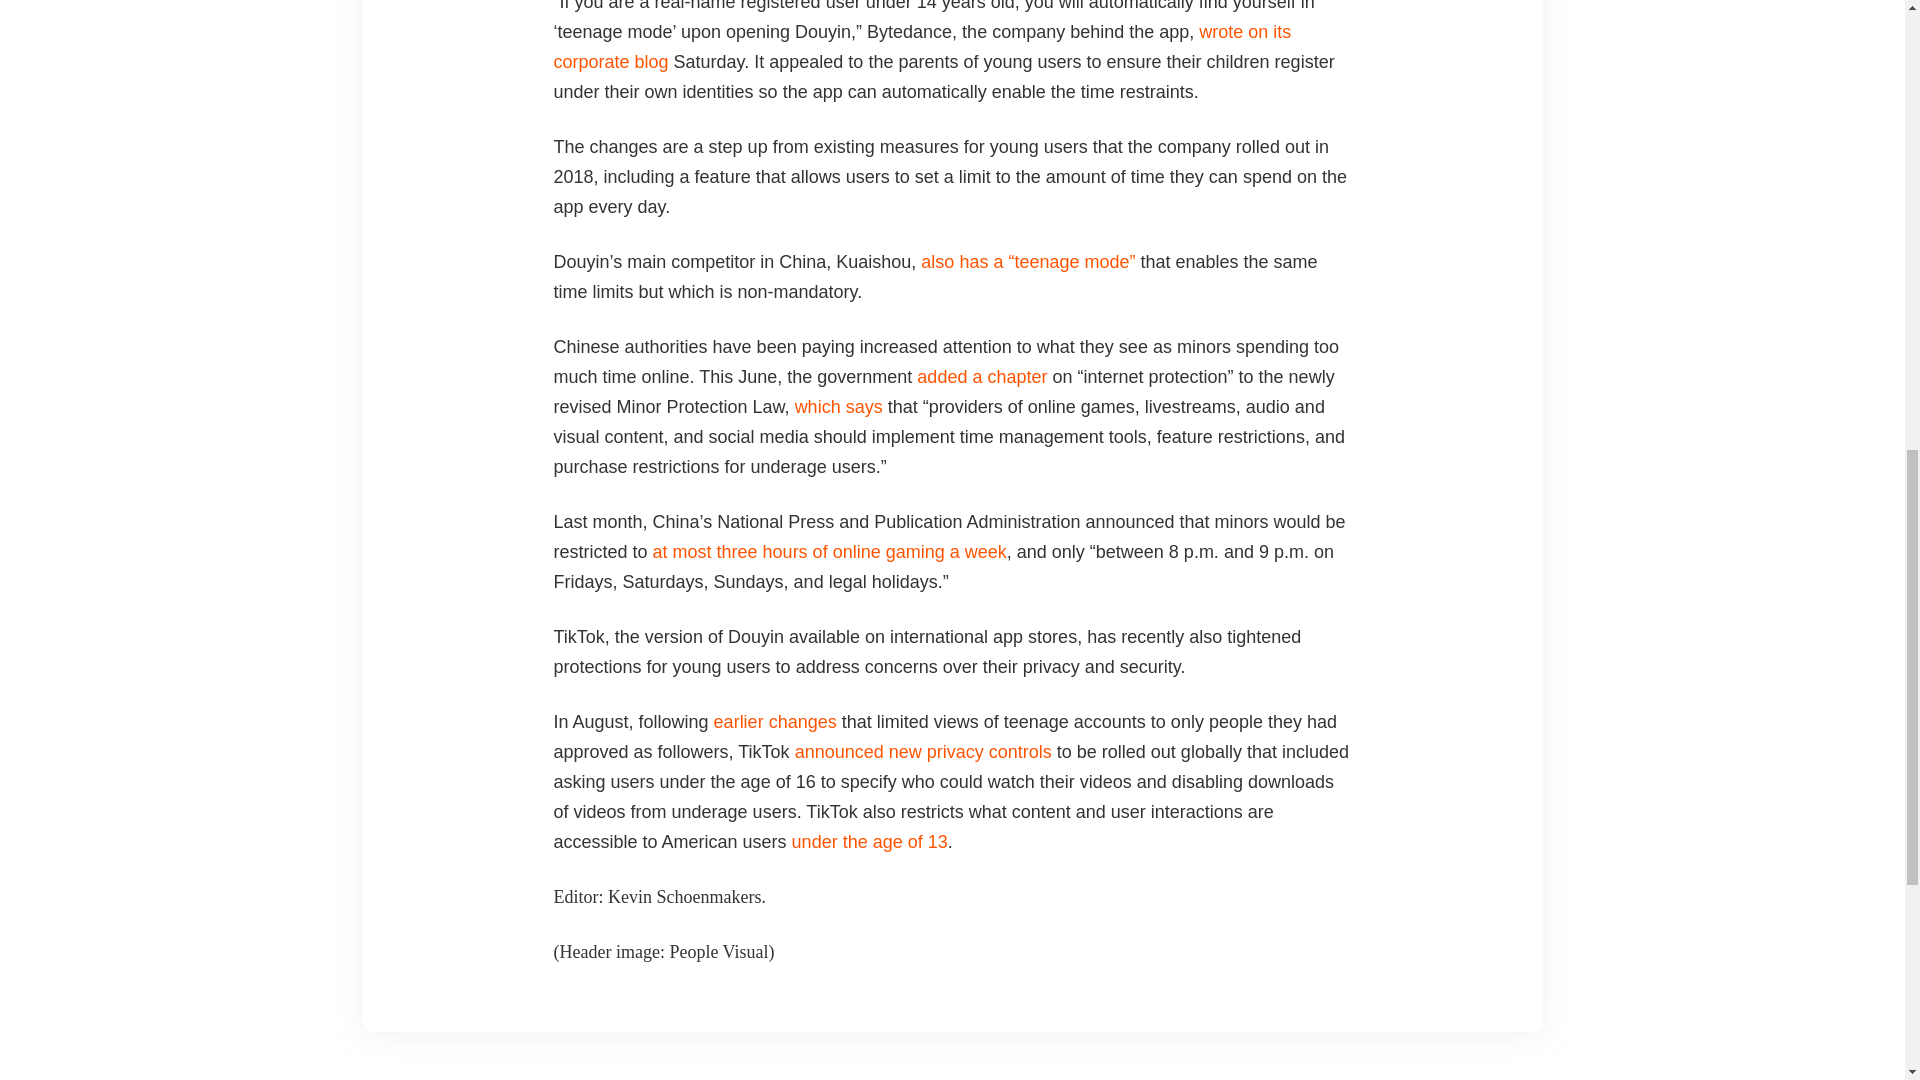 This screenshot has width=1920, height=1080. I want to click on added a chapter, so click(982, 376).